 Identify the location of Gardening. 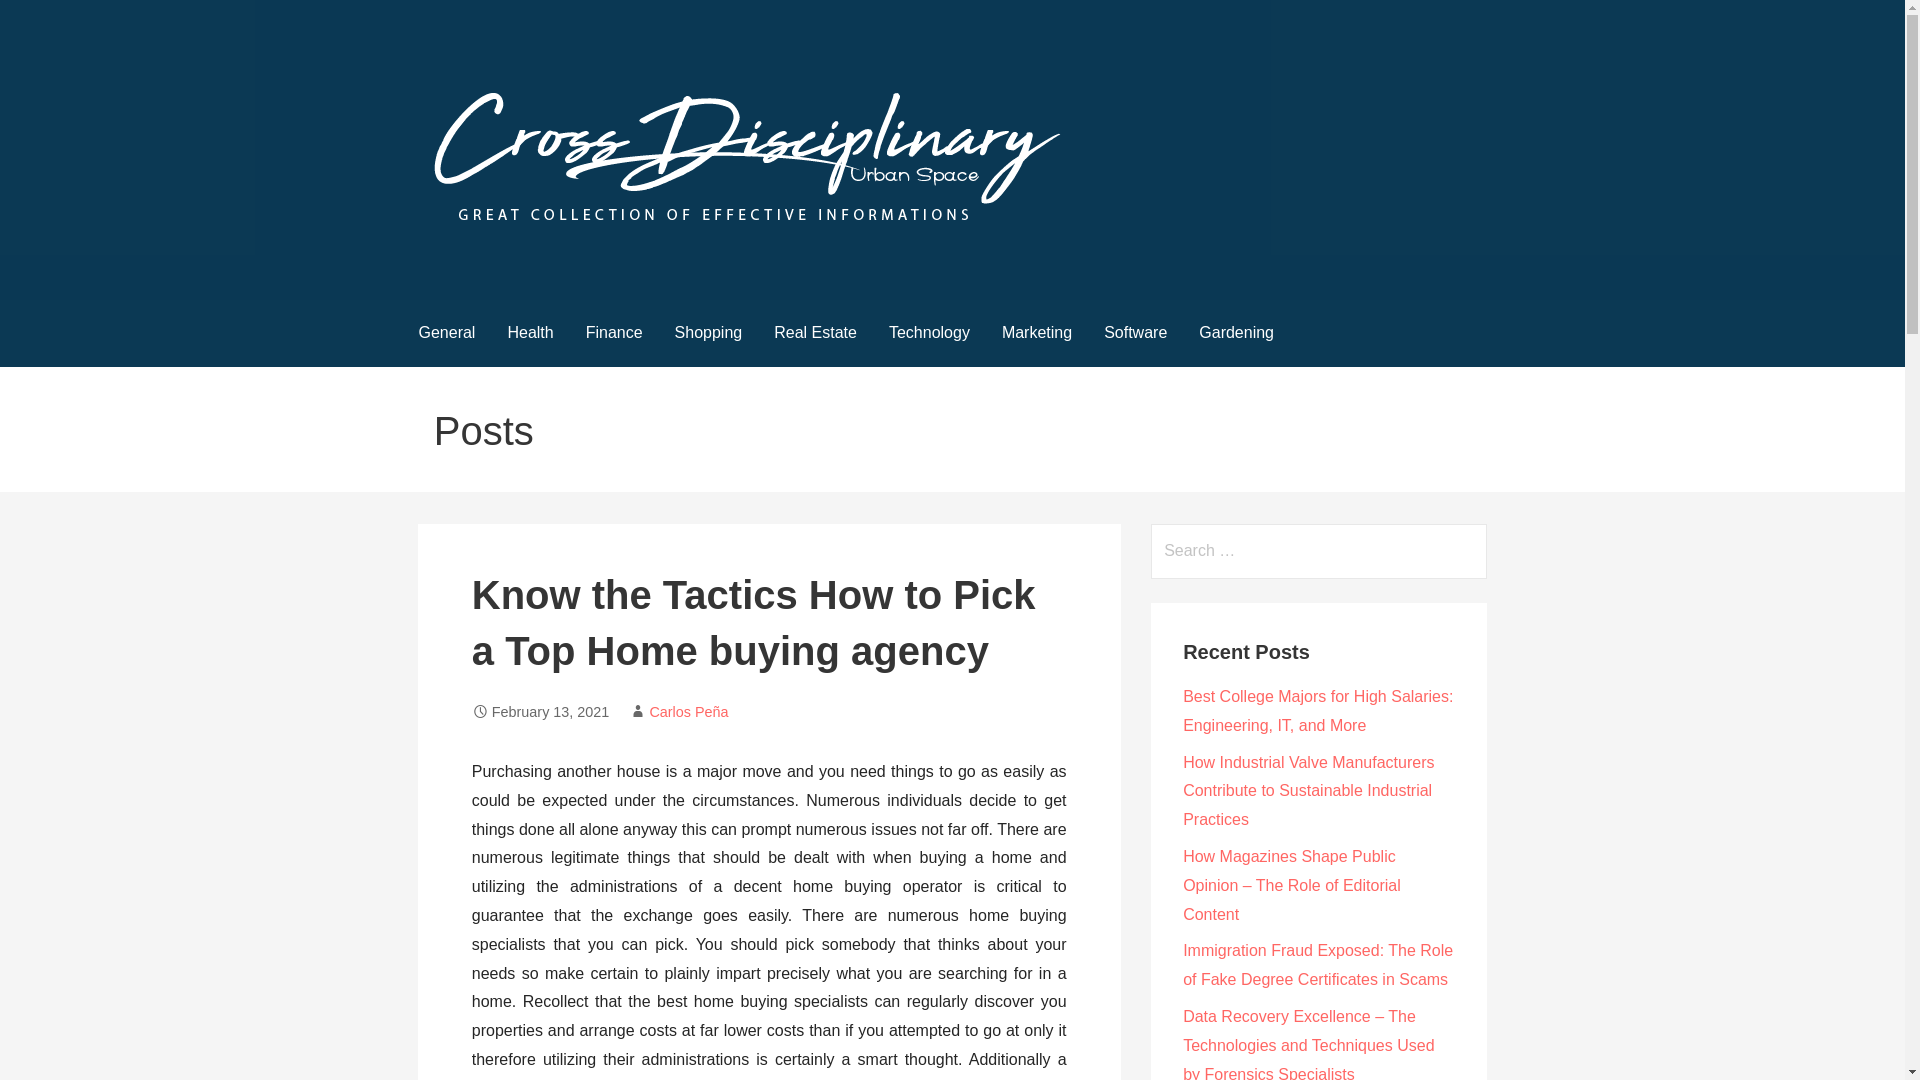
(1236, 334).